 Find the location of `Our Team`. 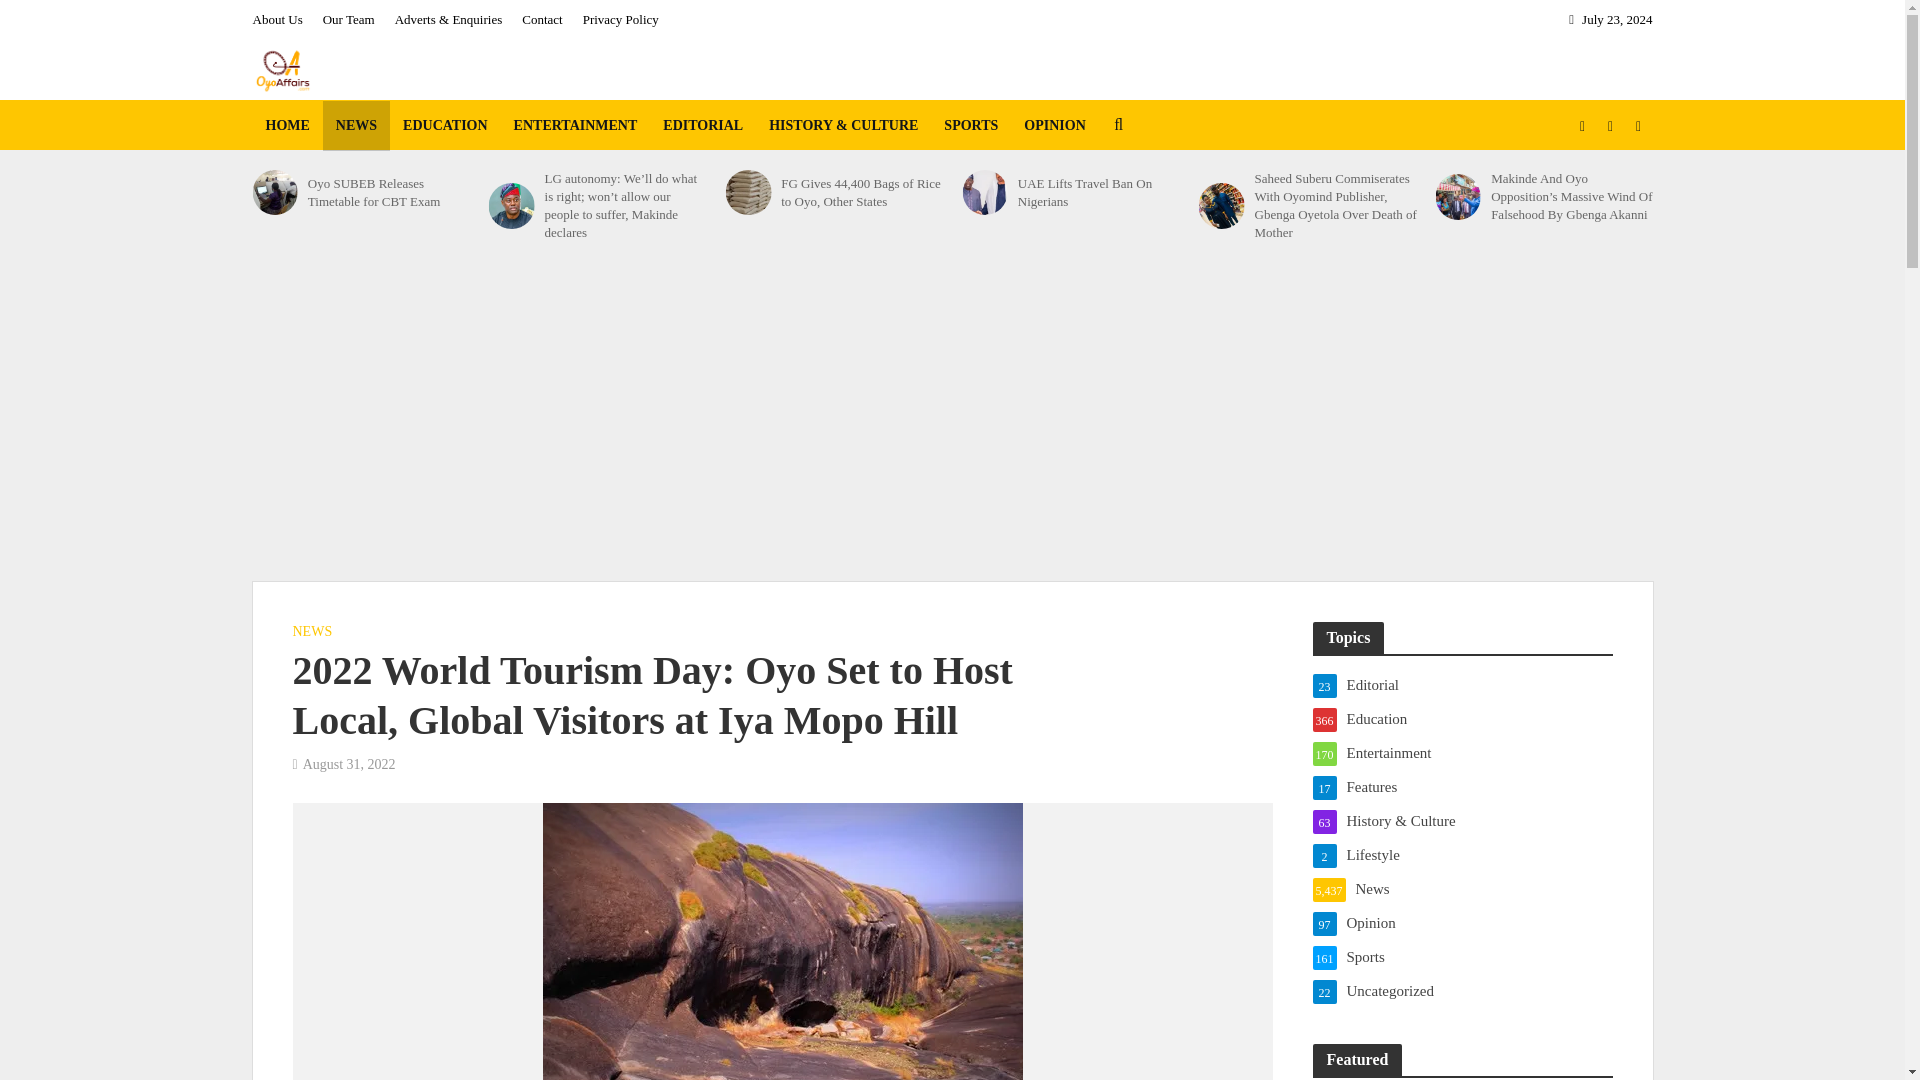

Our Team is located at coordinates (348, 20).